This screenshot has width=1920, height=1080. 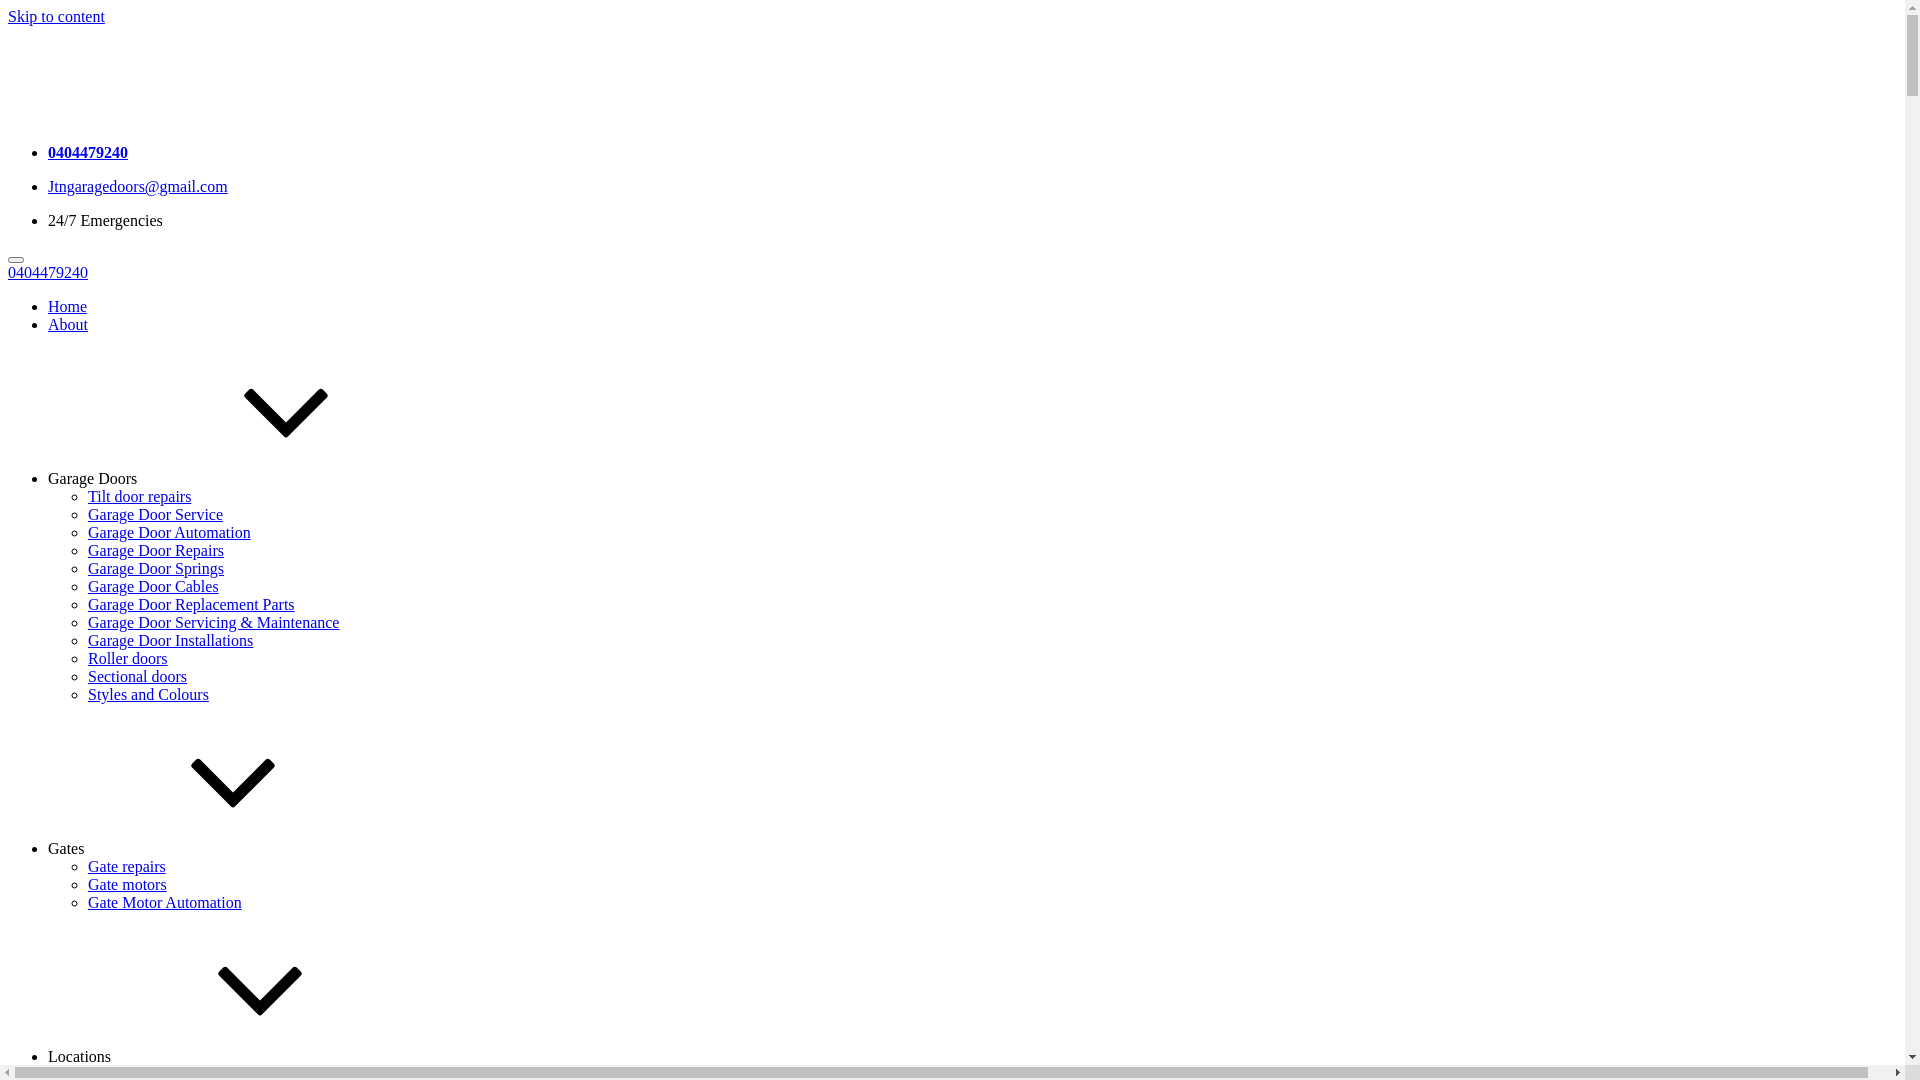 I want to click on Garage Door Service, so click(x=156, y=514).